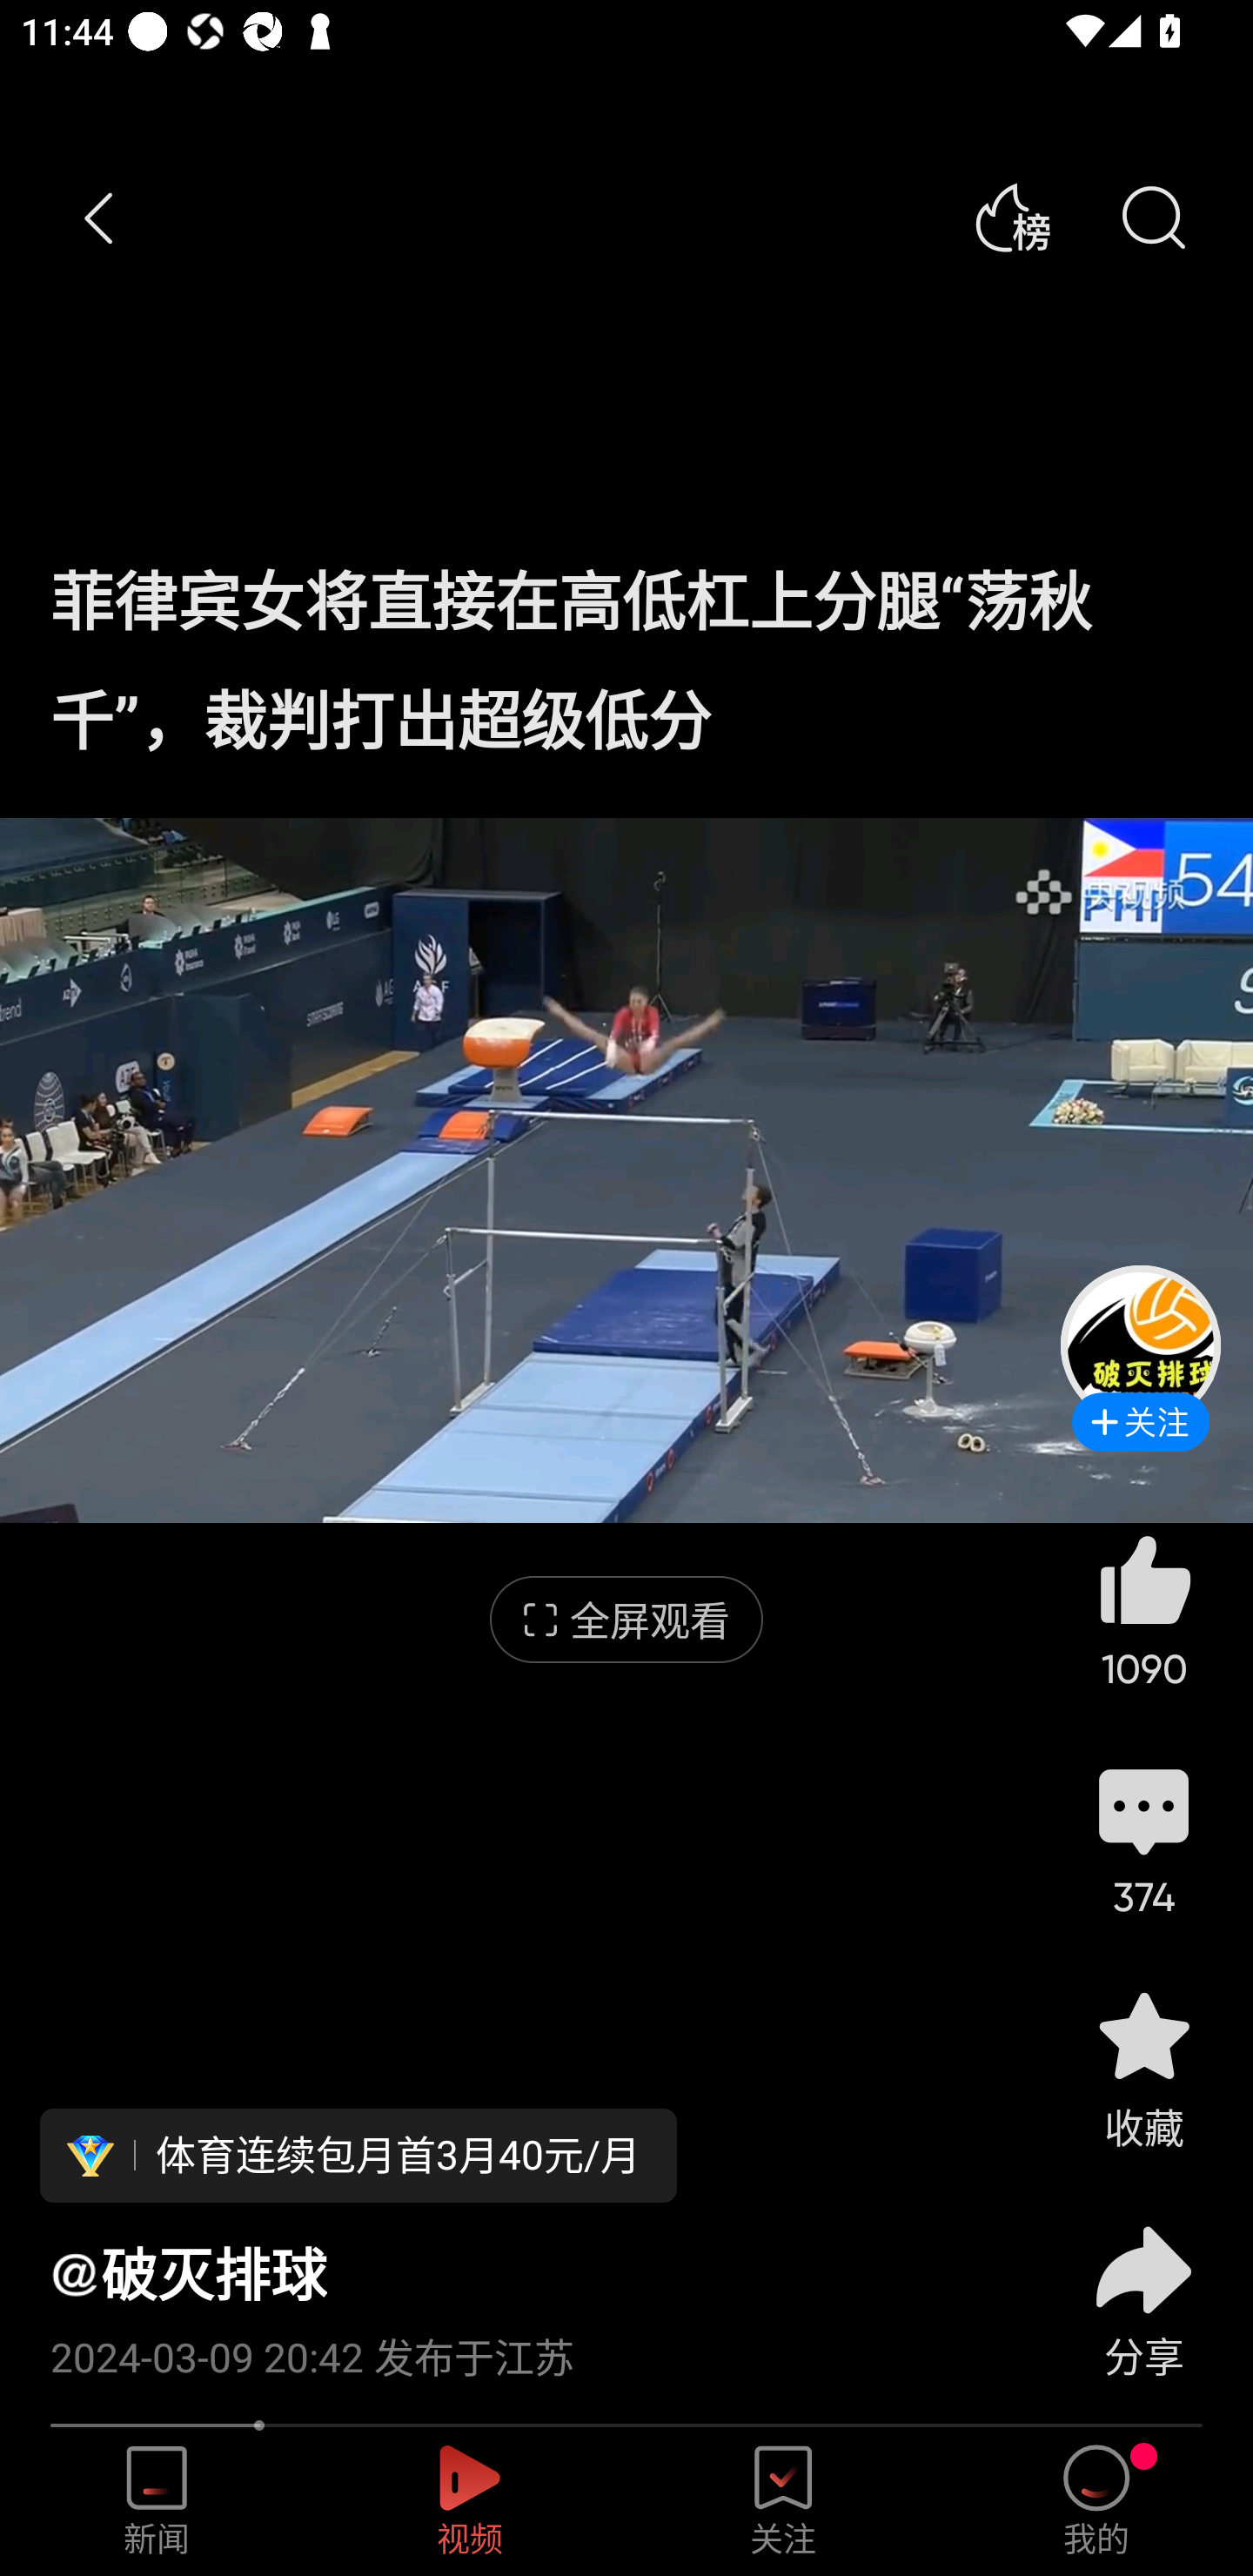 Image resolution: width=1253 pixels, height=2576 pixels. What do you see at coordinates (527, 2346) in the screenshot?
I see `2024-03-09 20:42 发布于江苏` at bounding box center [527, 2346].